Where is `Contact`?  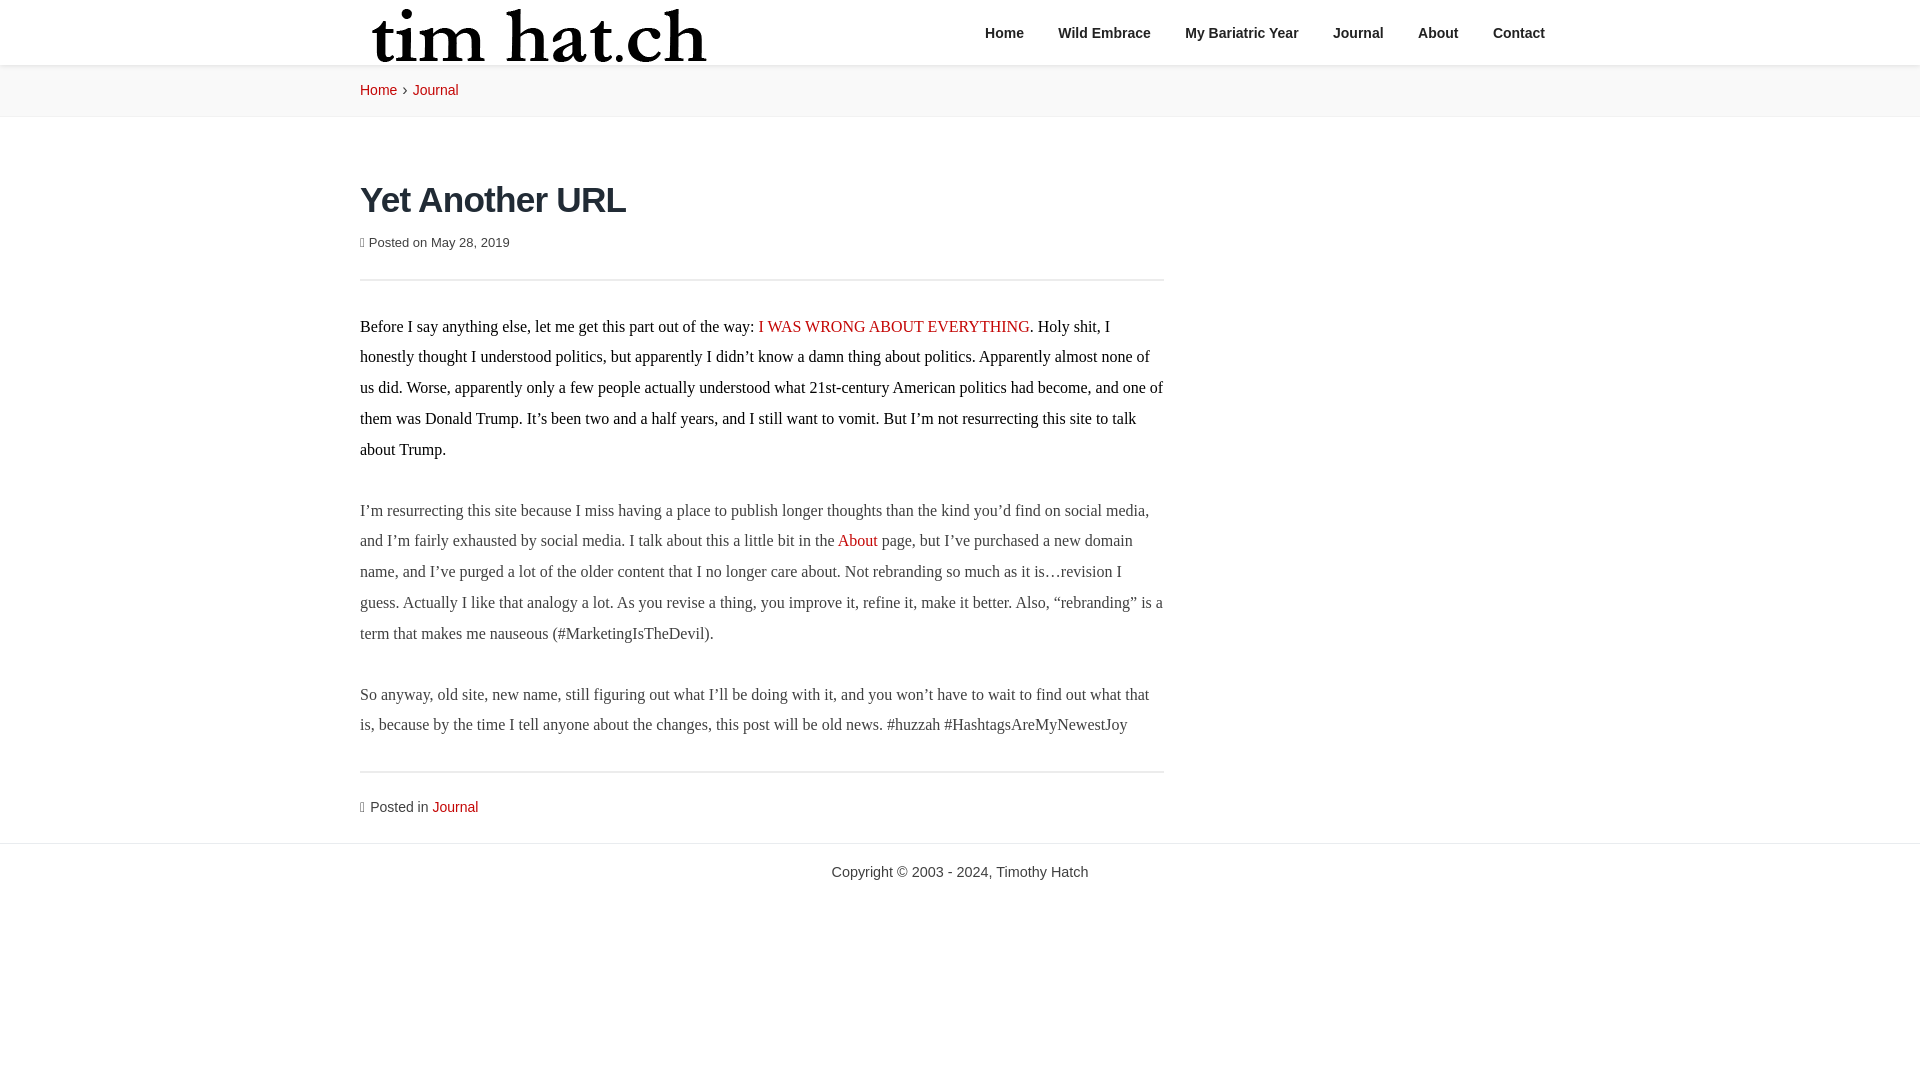
Contact is located at coordinates (1518, 33).